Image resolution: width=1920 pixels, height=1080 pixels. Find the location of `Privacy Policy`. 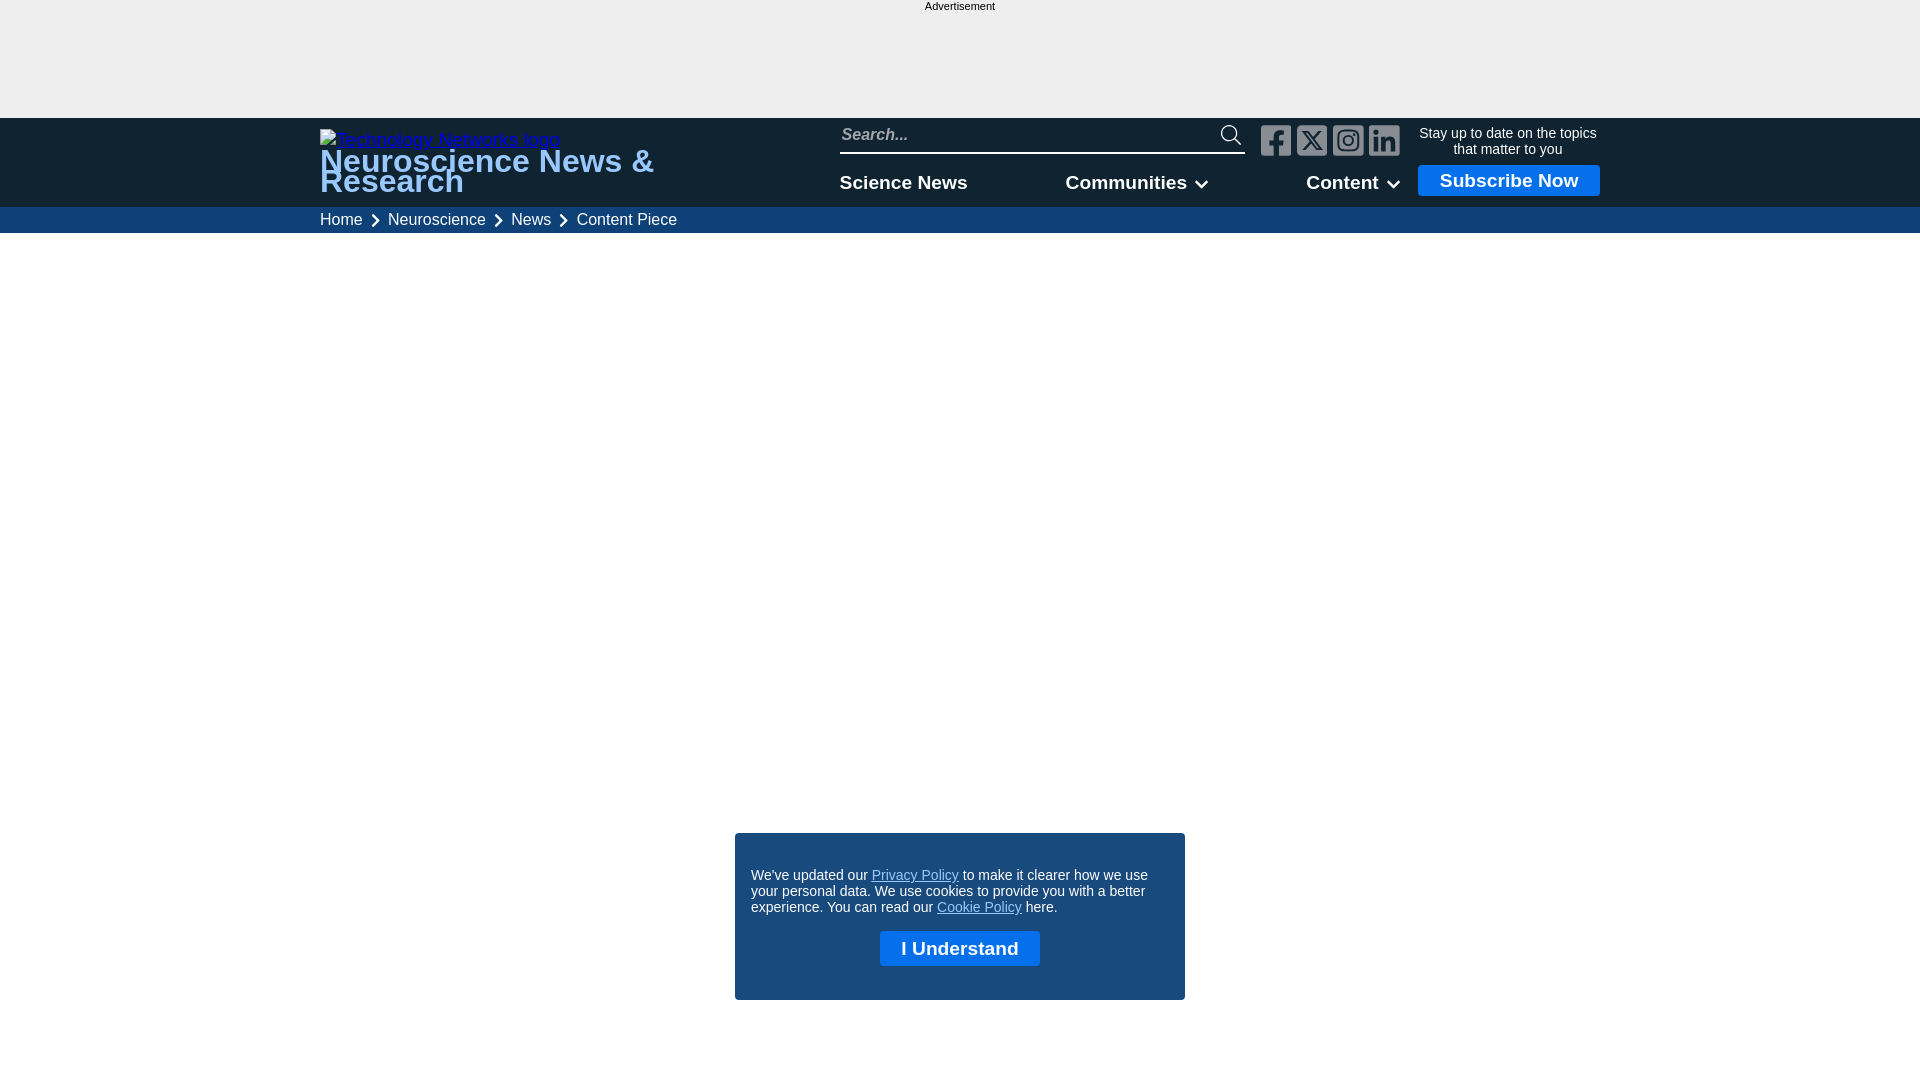

Privacy Policy is located at coordinates (914, 875).